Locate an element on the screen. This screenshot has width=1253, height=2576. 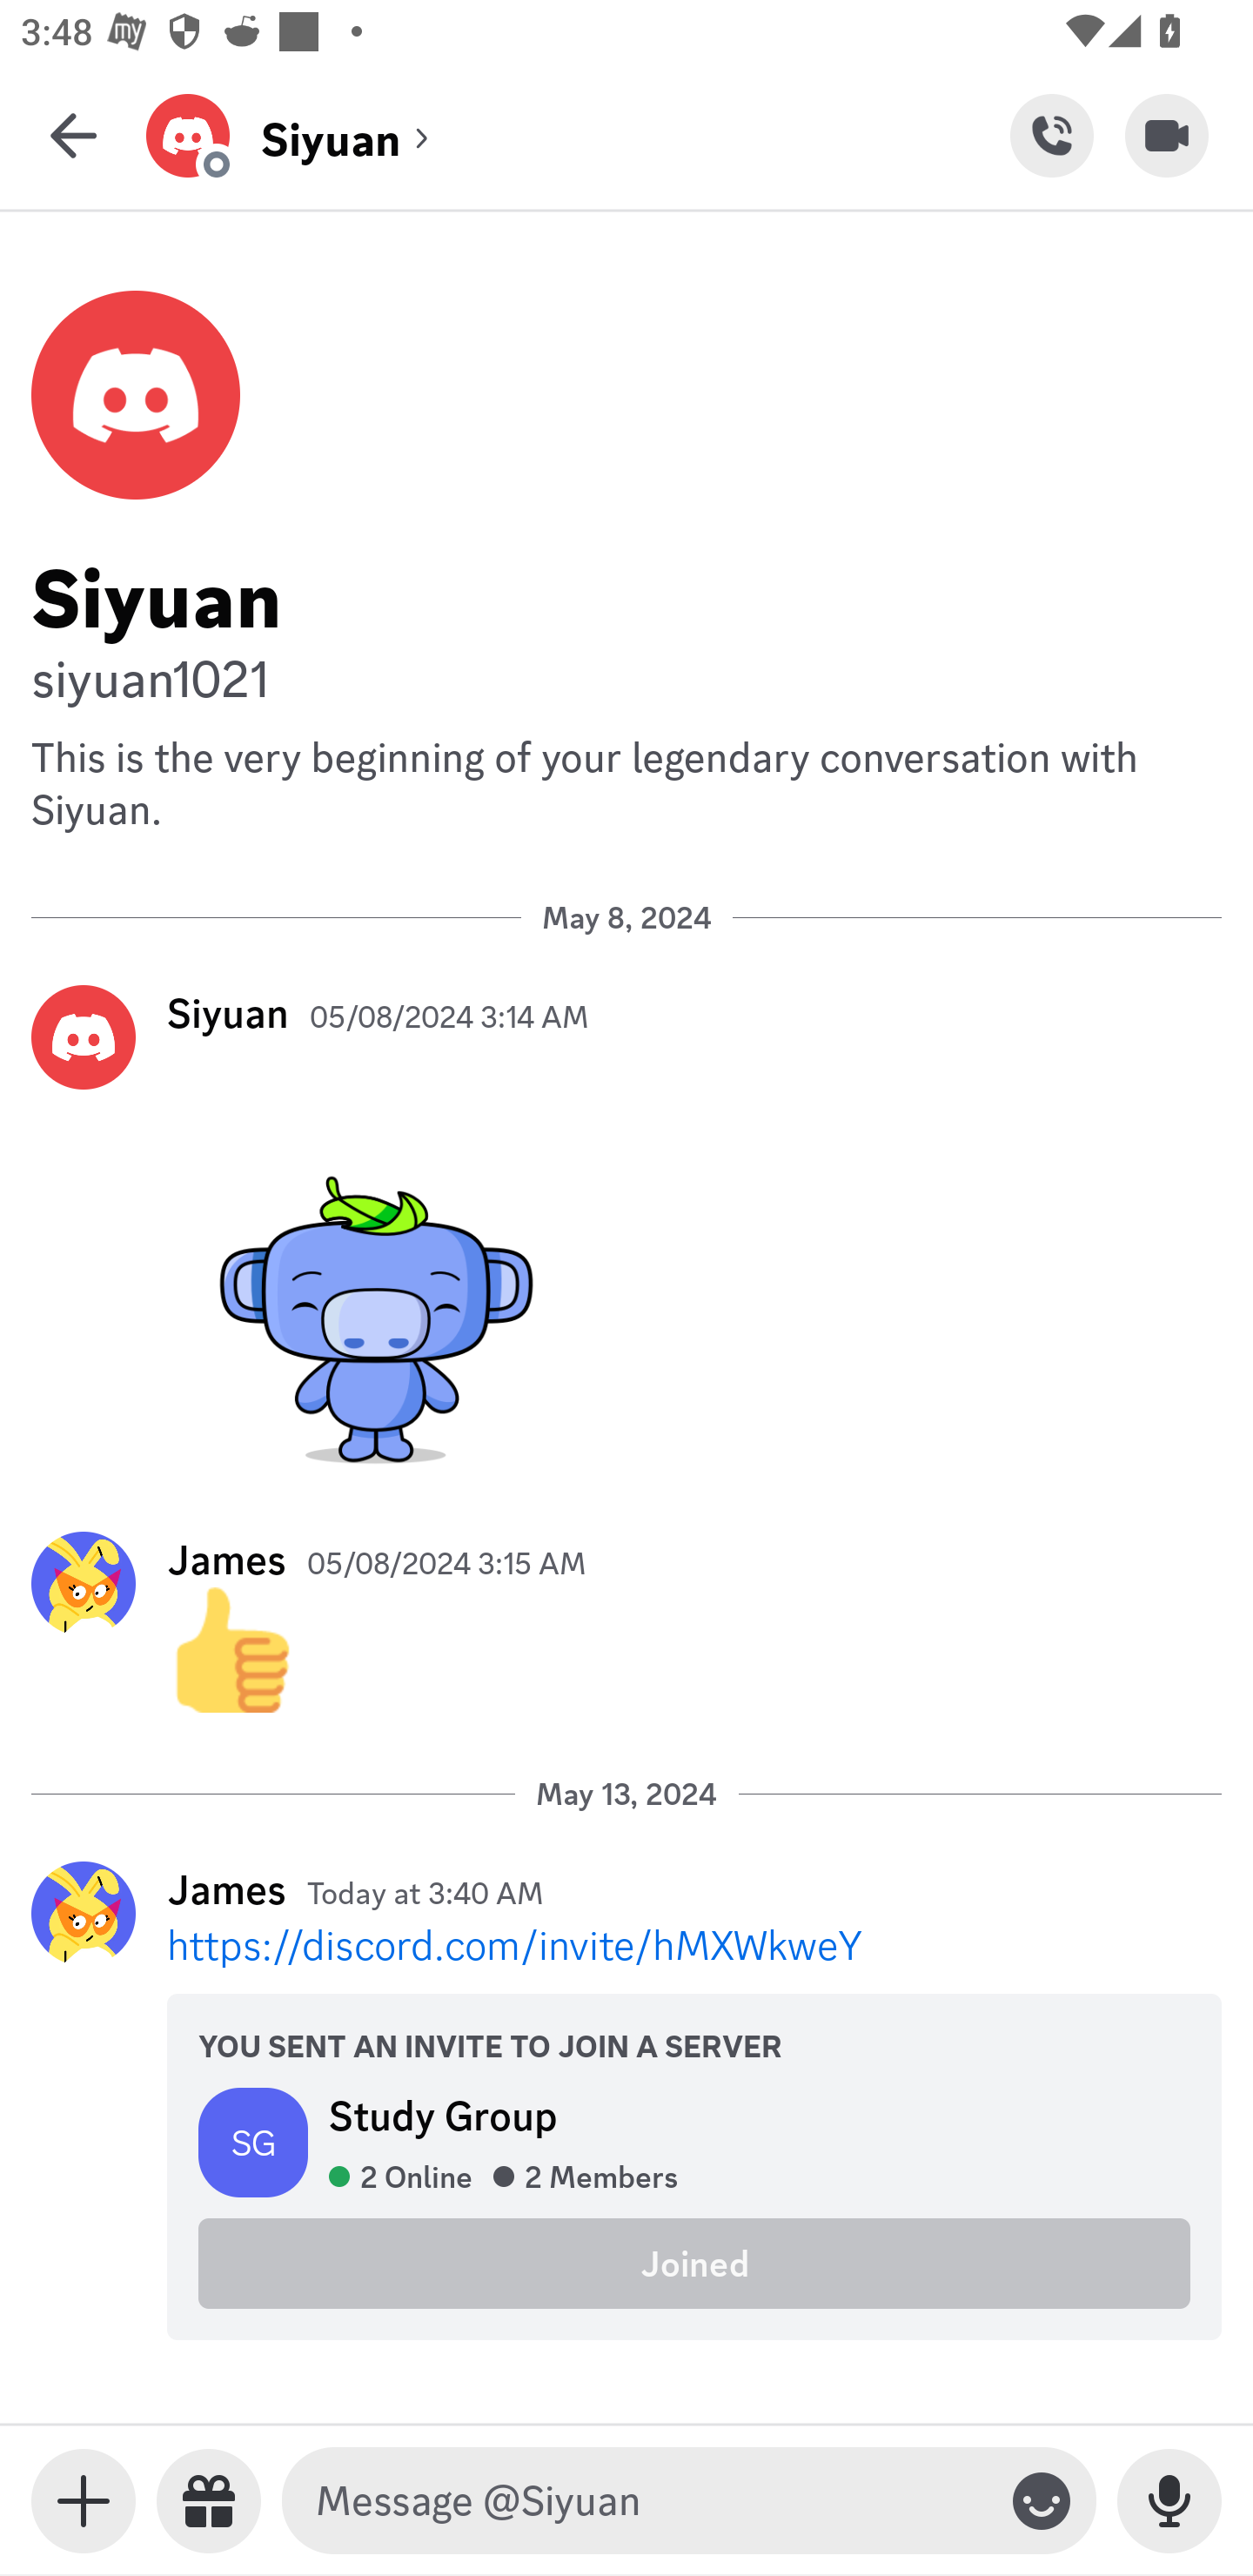
Start Video Call is located at coordinates (1167, 135).